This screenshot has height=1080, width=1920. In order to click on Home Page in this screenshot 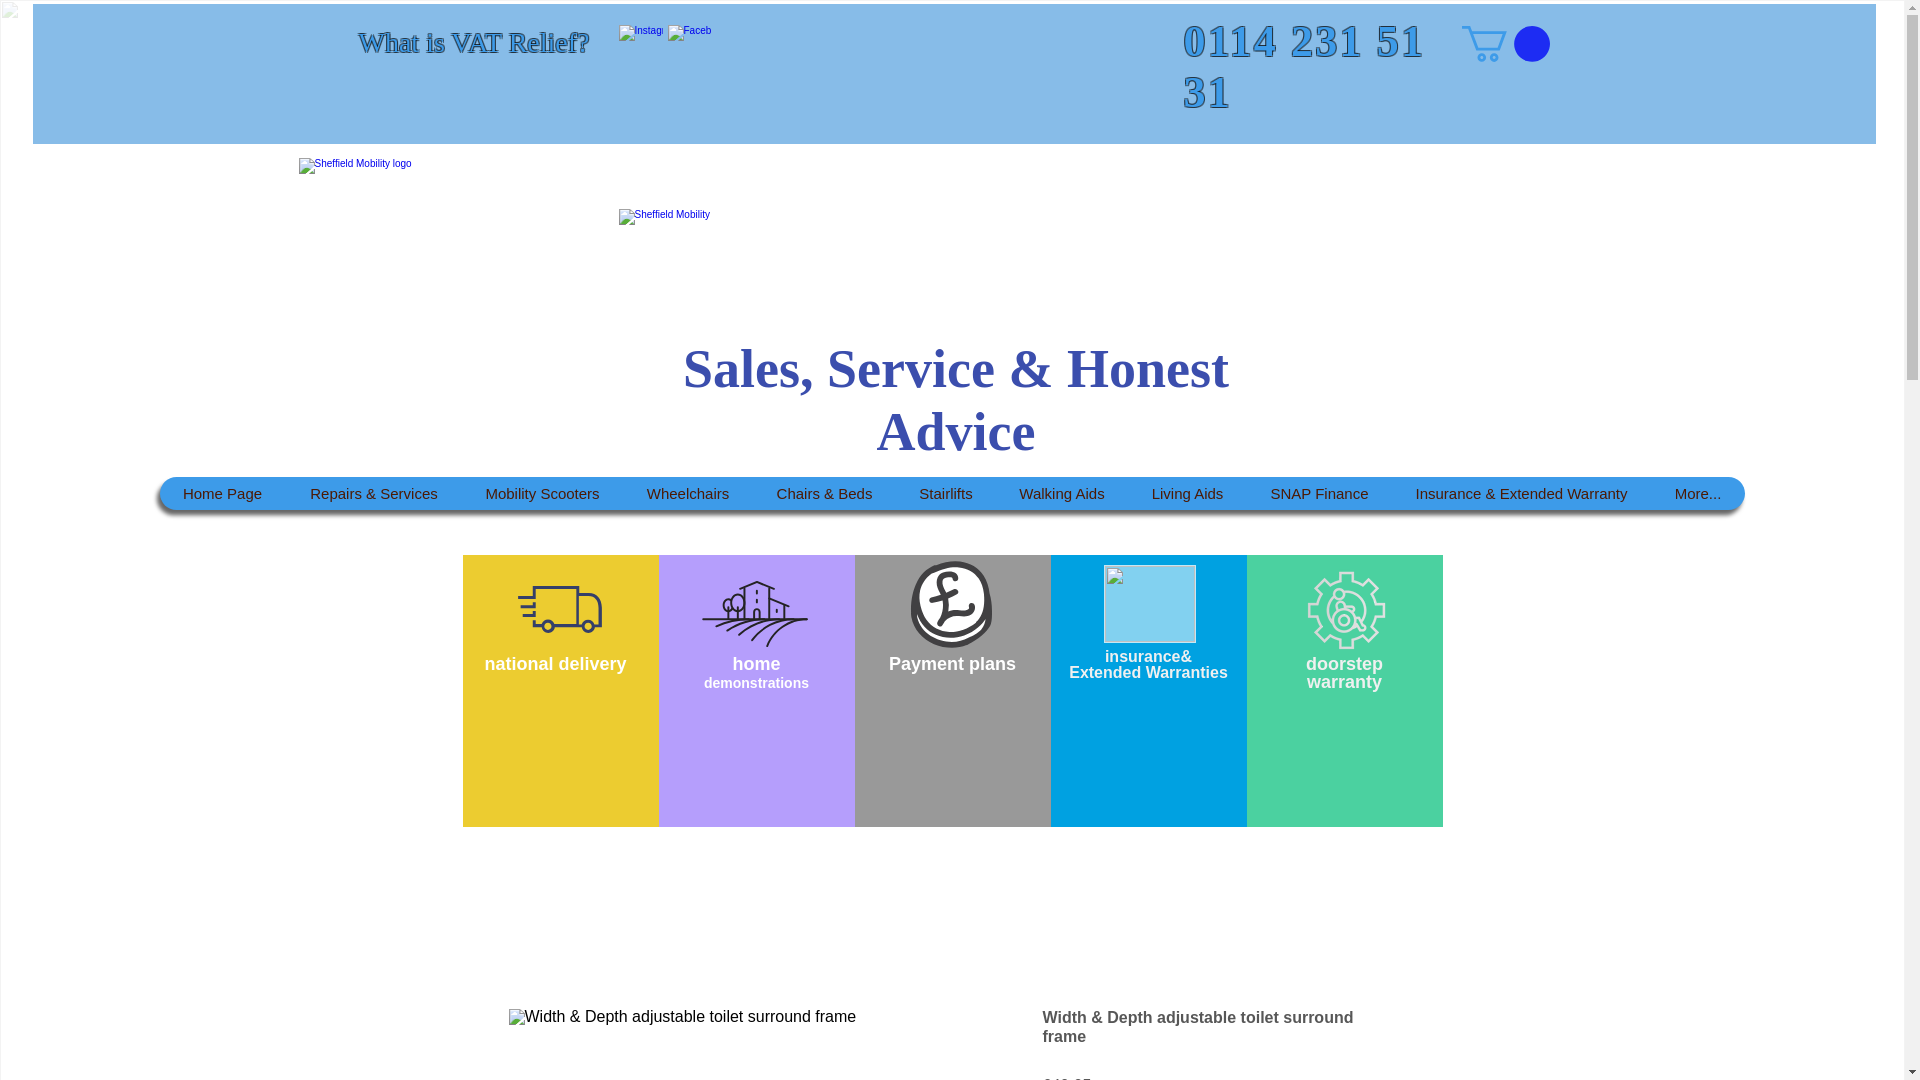, I will do `click(222, 493)`.